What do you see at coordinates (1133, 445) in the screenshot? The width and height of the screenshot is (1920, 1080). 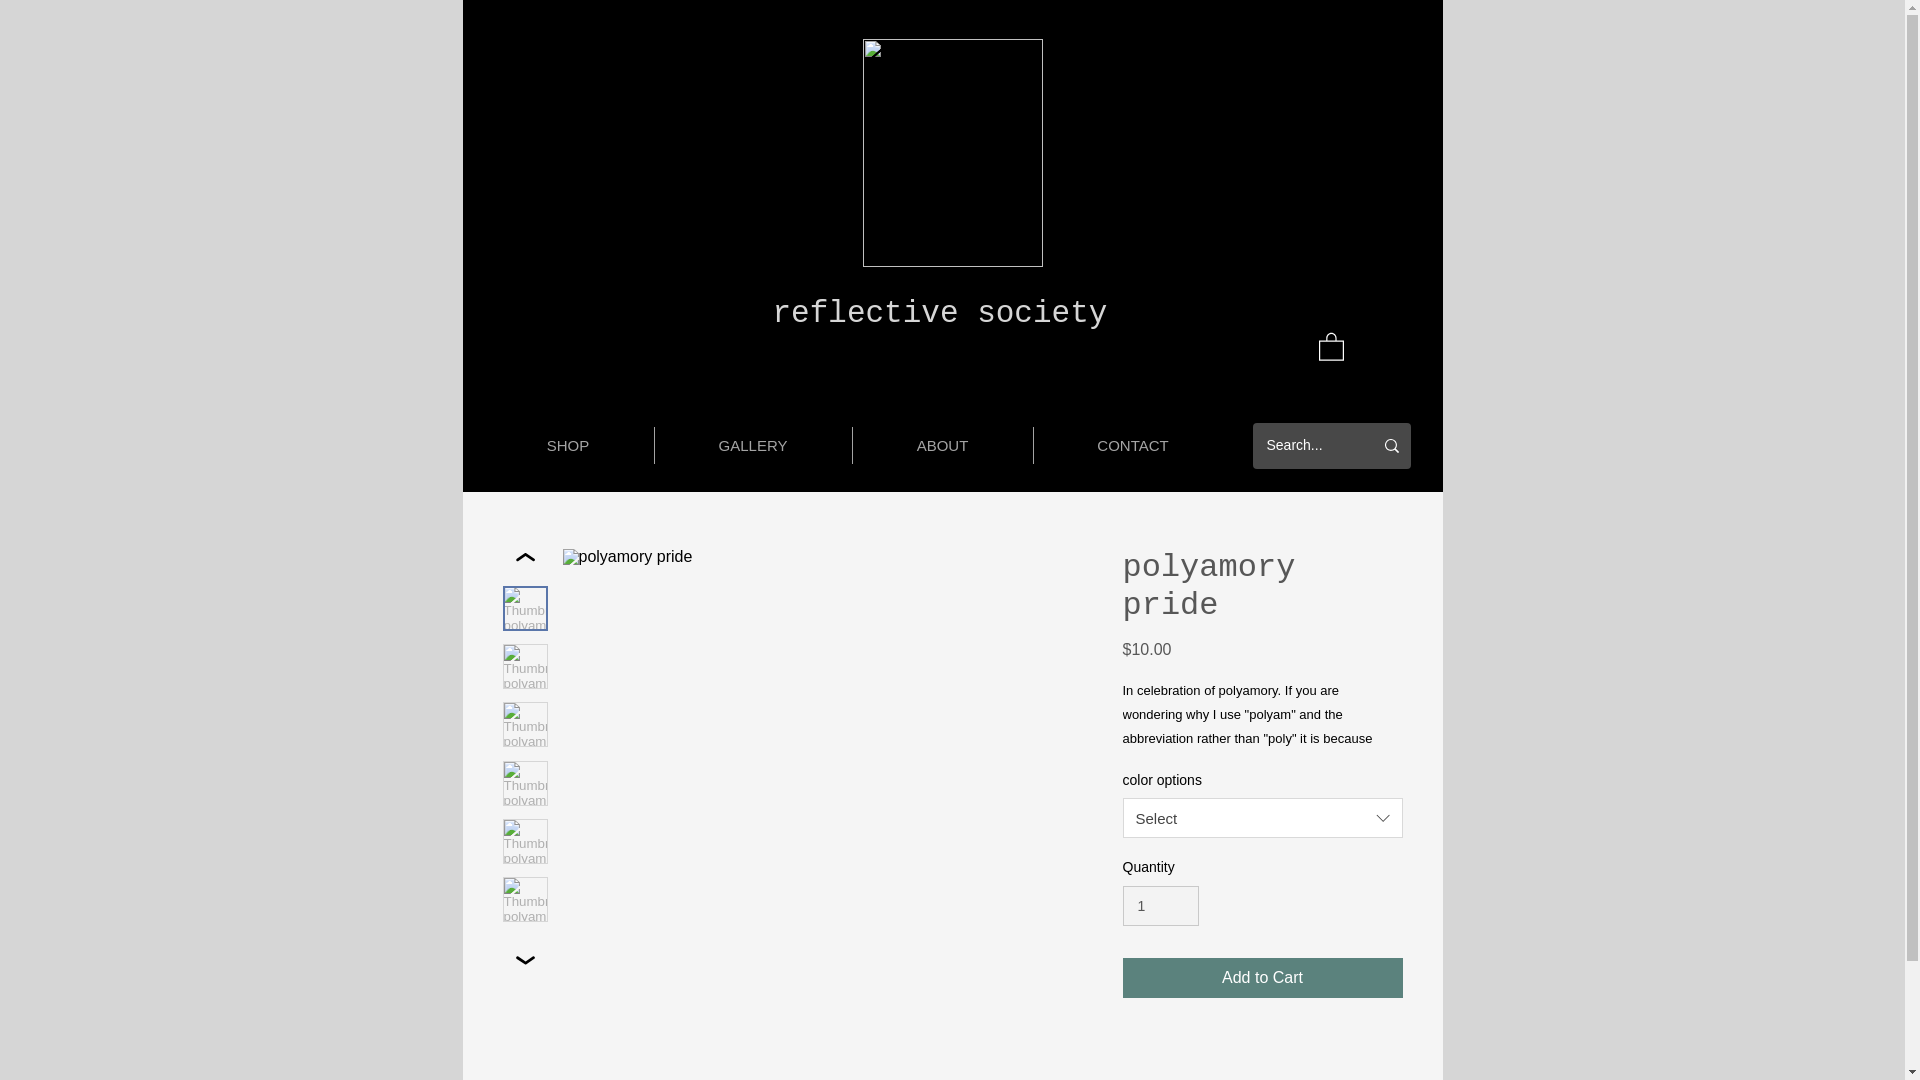 I see `CONTACT` at bounding box center [1133, 445].